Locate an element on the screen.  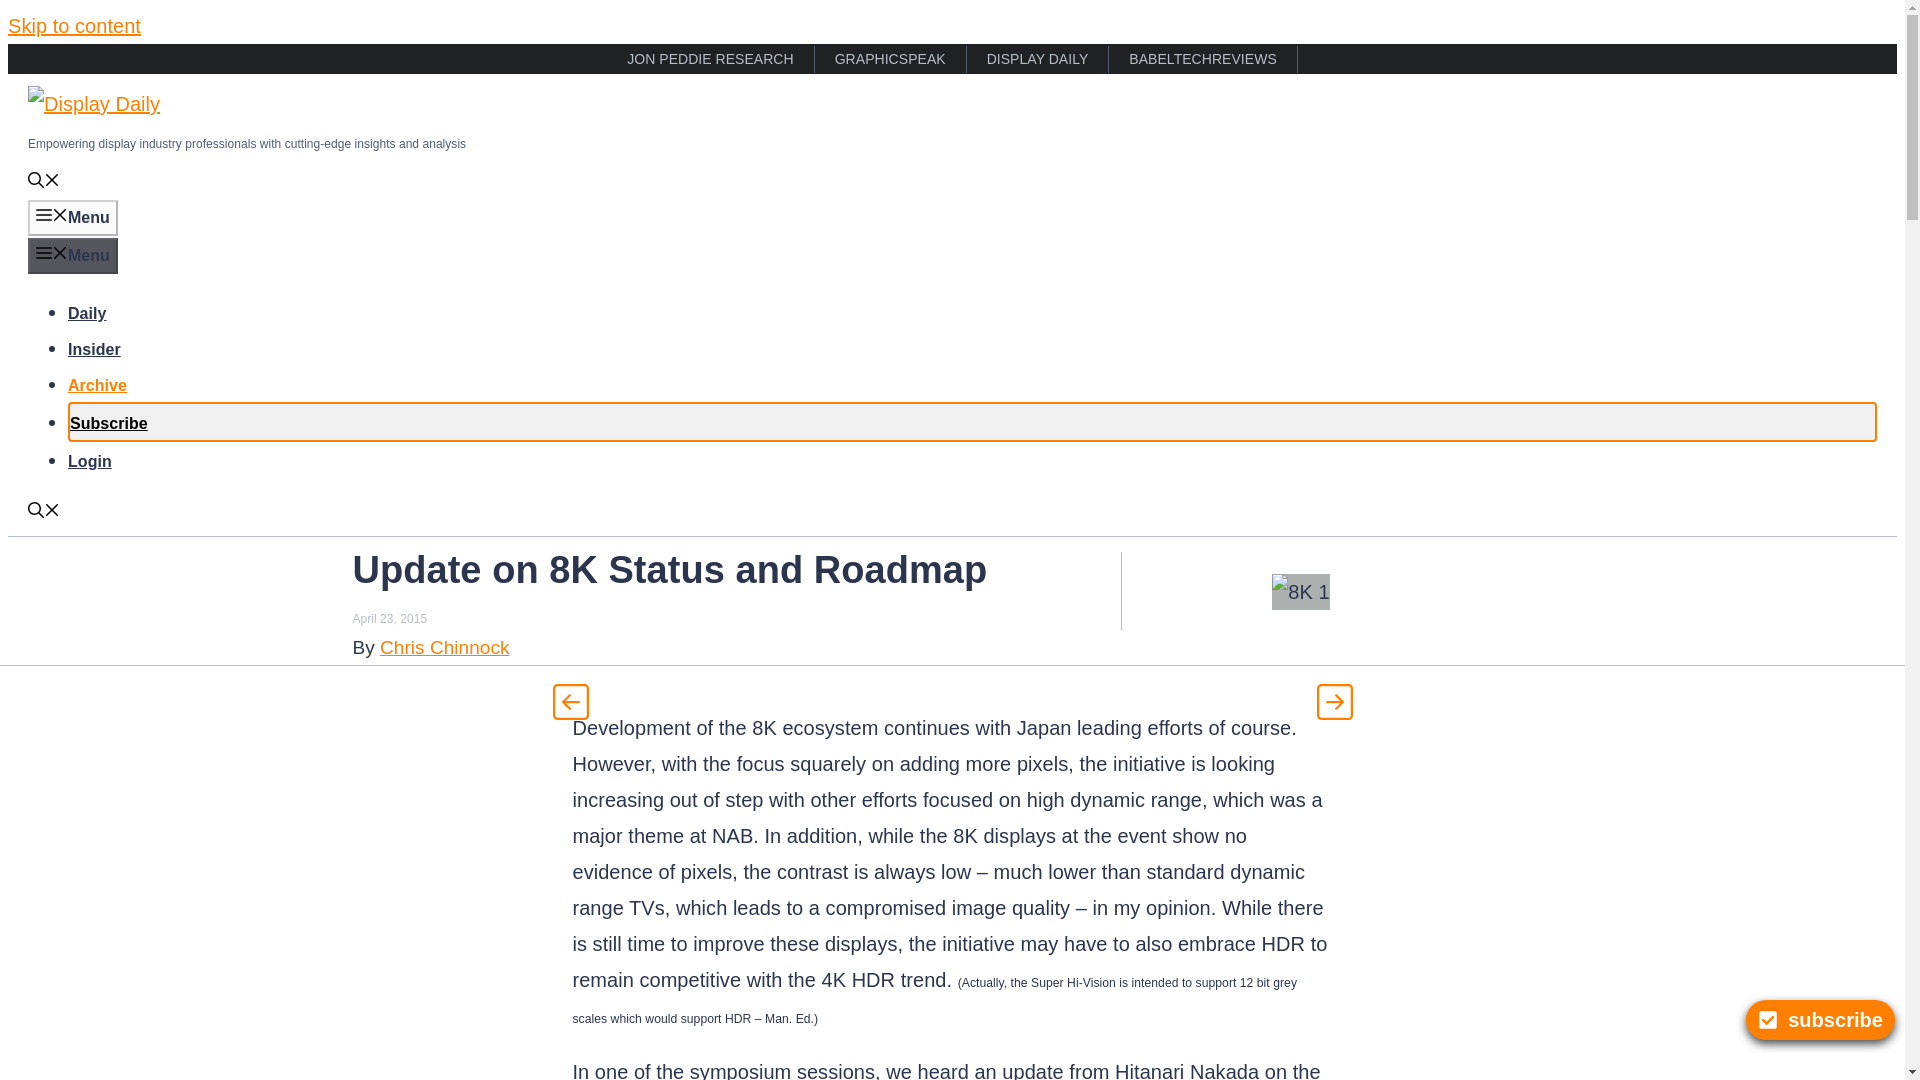
Skip to content is located at coordinates (74, 26).